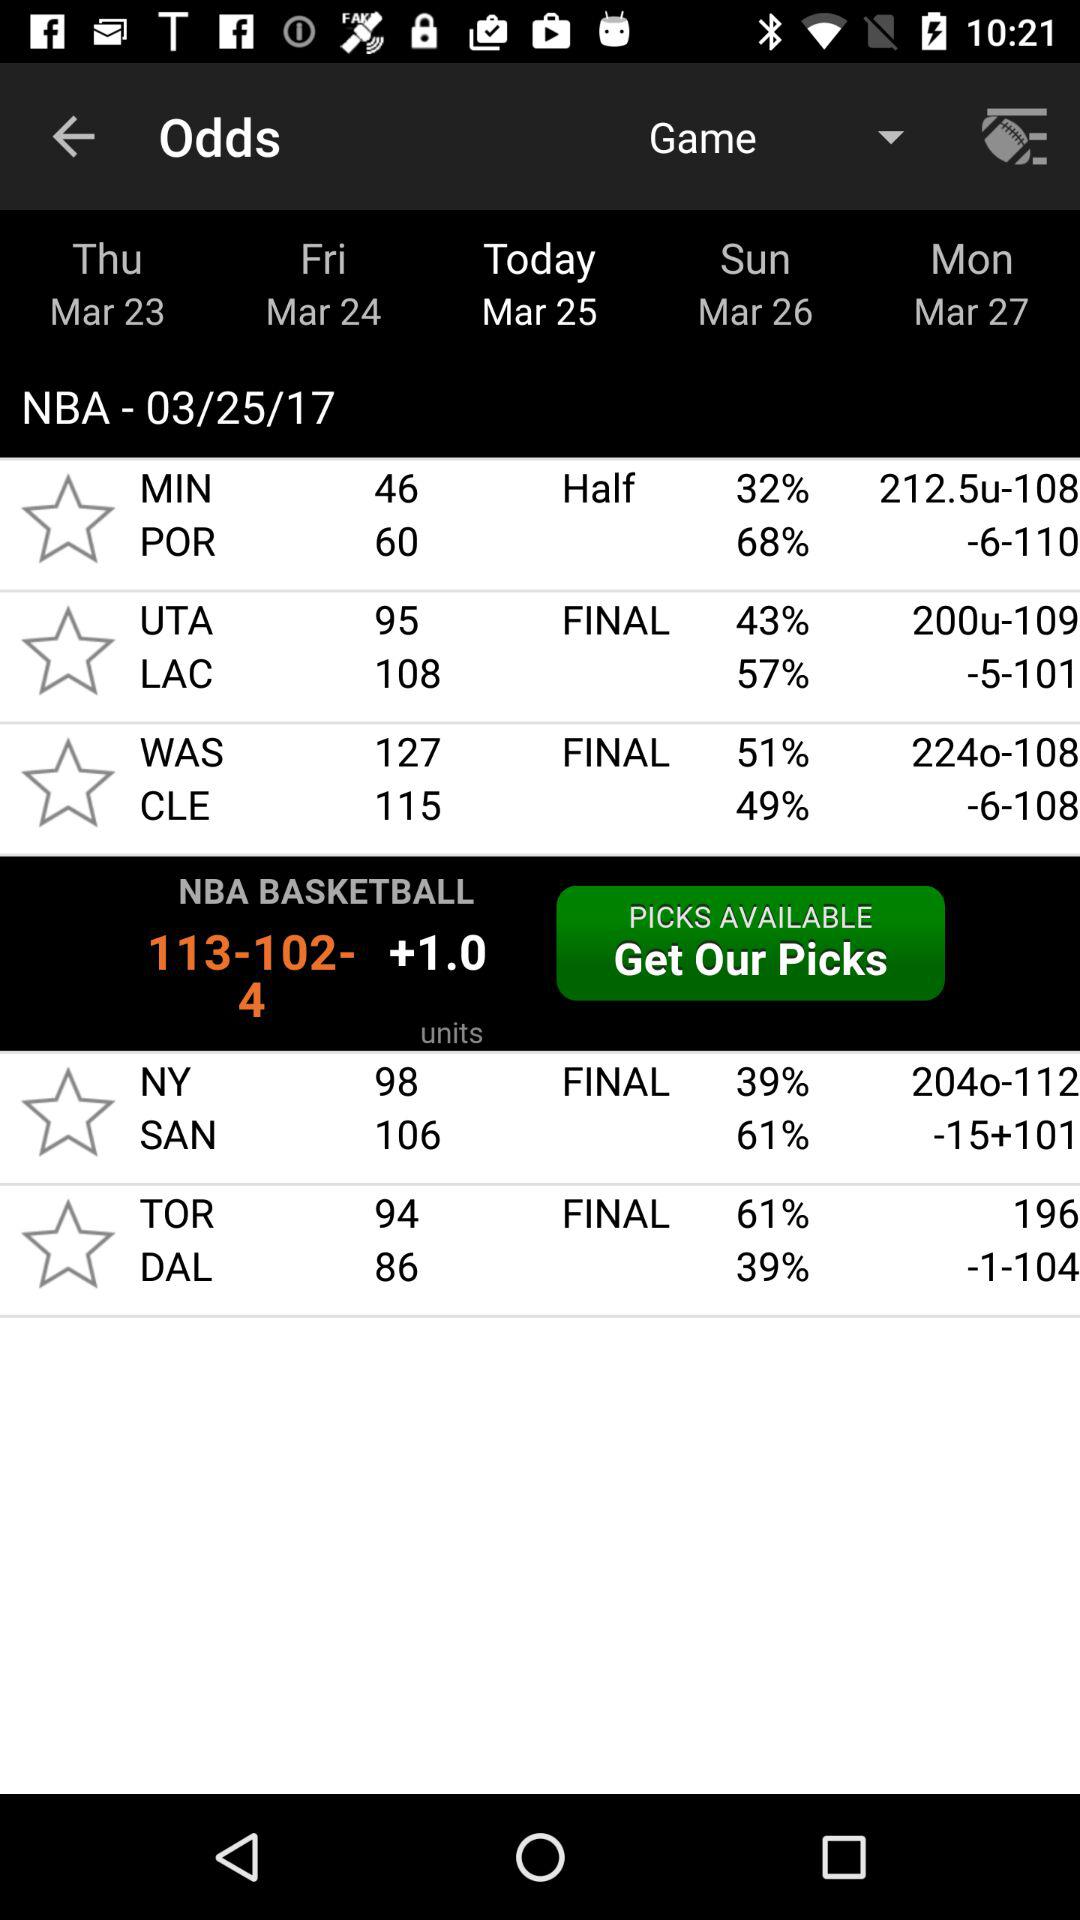  What do you see at coordinates (540, 953) in the screenshot?
I see `announcement` at bounding box center [540, 953].